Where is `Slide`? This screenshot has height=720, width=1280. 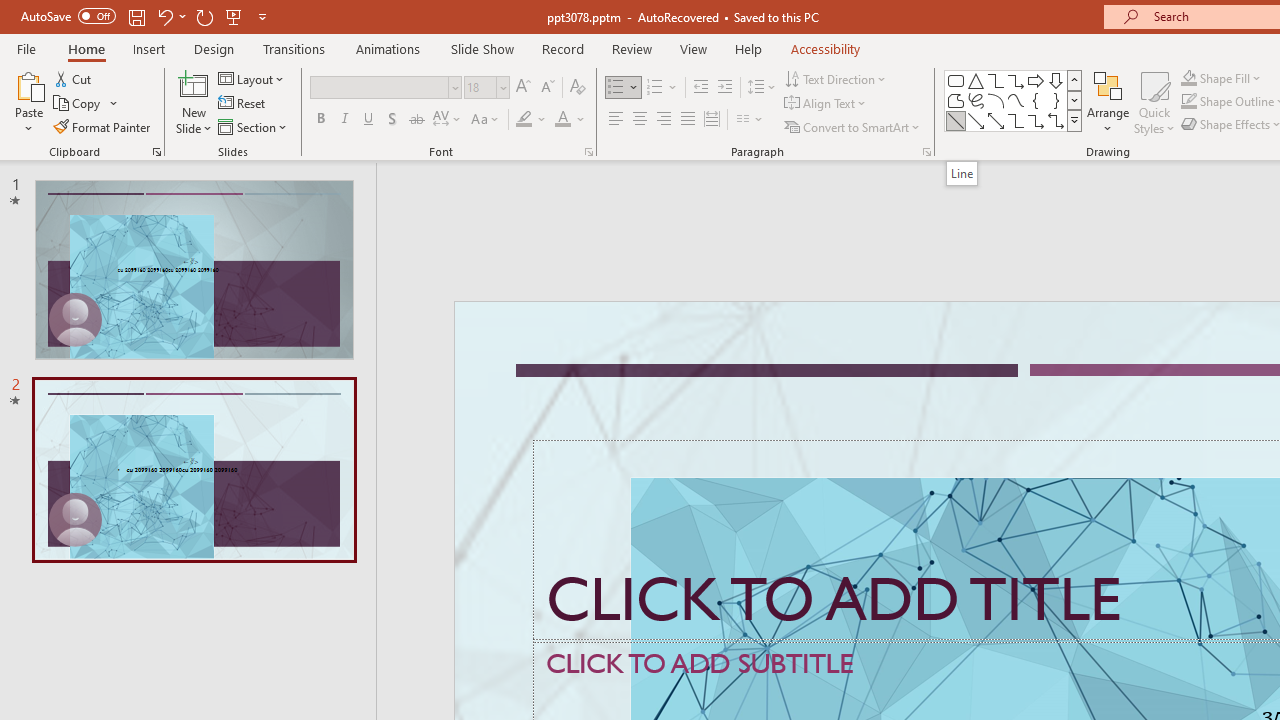 Slide is located at coordinates (194, 469).